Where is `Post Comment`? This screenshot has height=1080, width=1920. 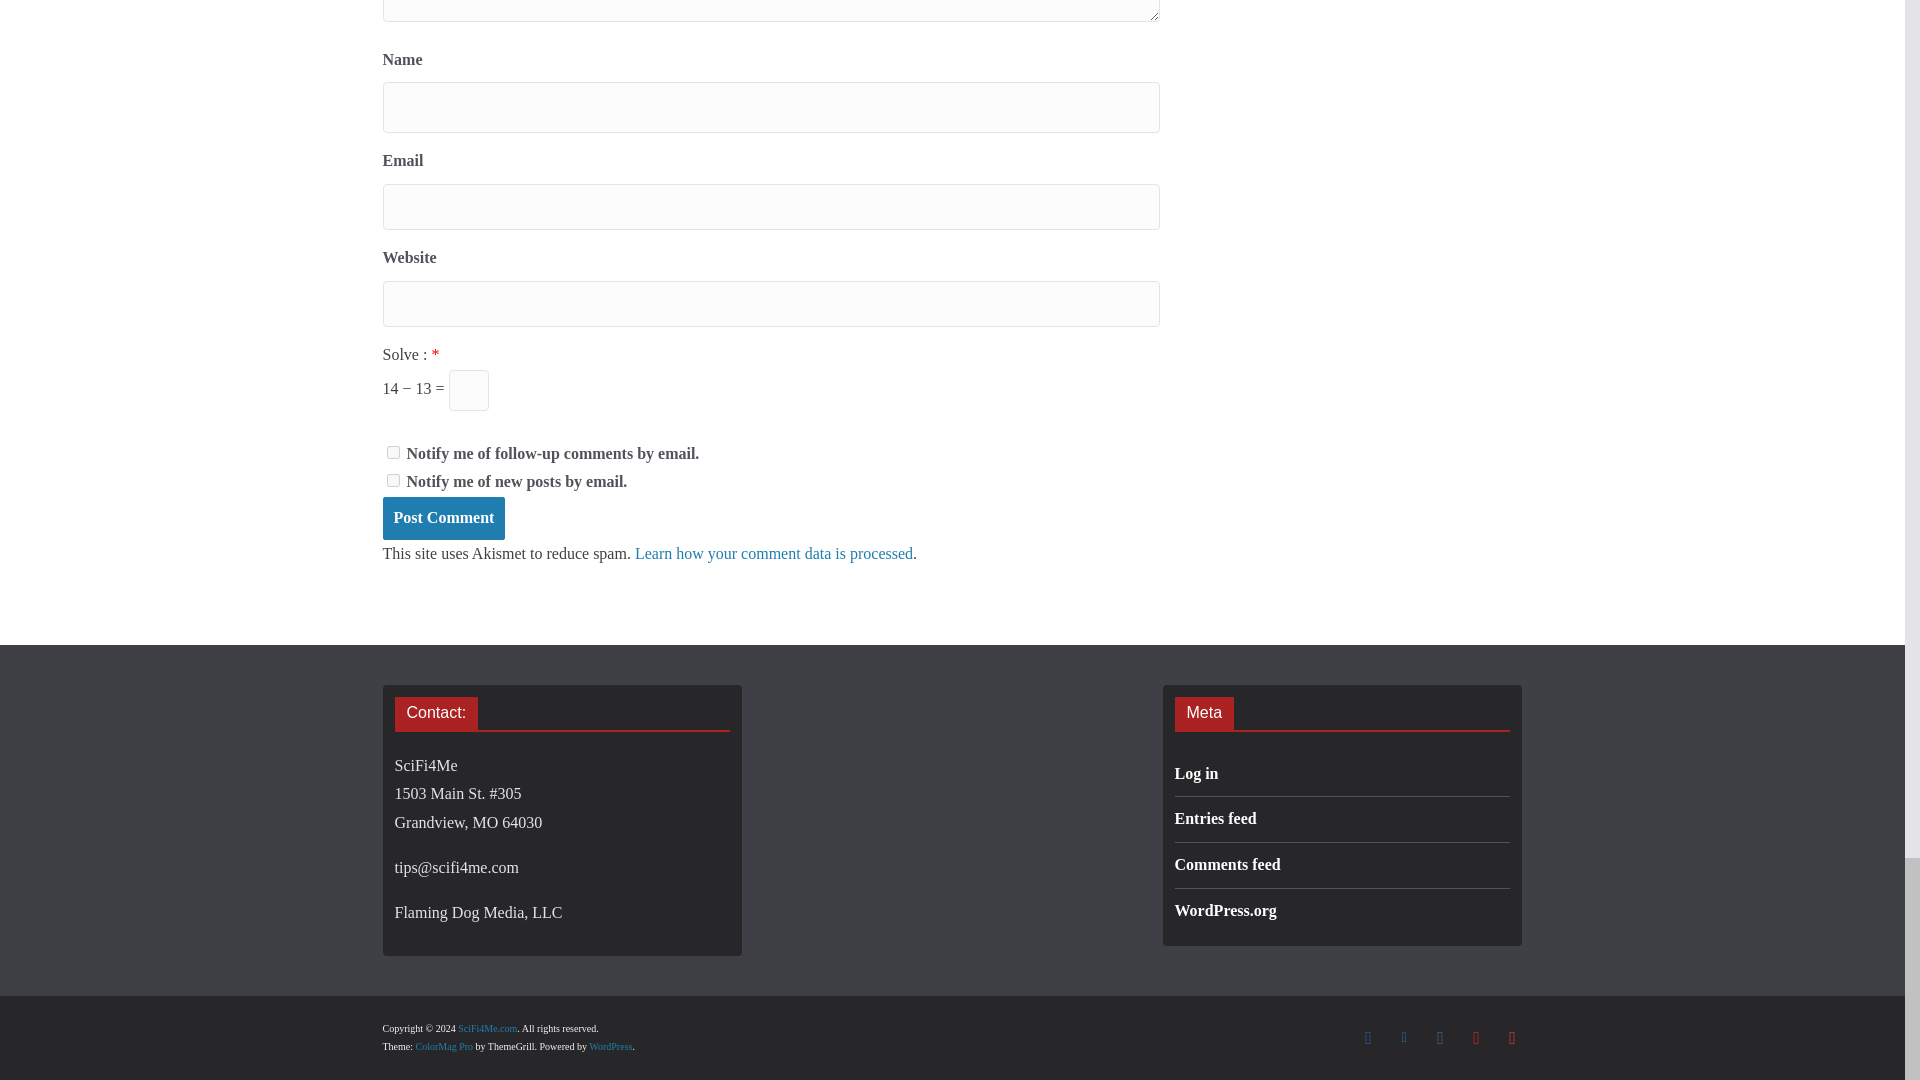 Post Comment is located at coordinates (443, 518).